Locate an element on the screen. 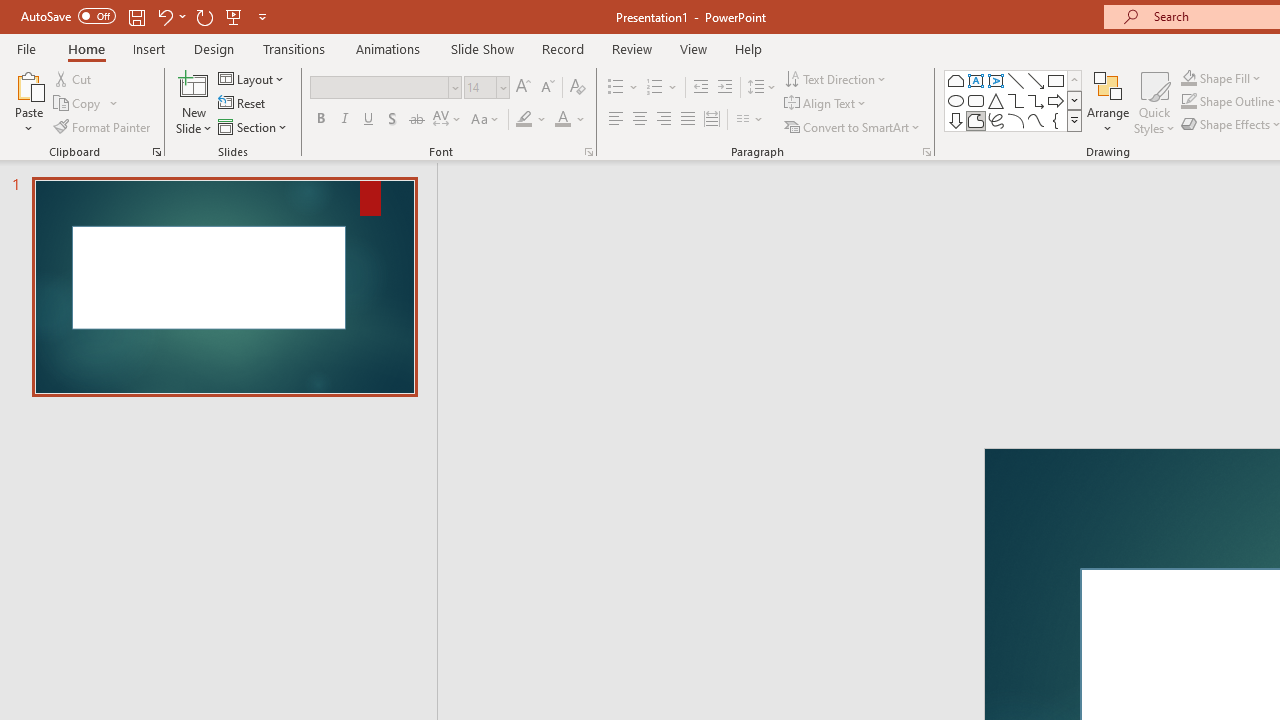  Line is located at coordinates (1016, 80).